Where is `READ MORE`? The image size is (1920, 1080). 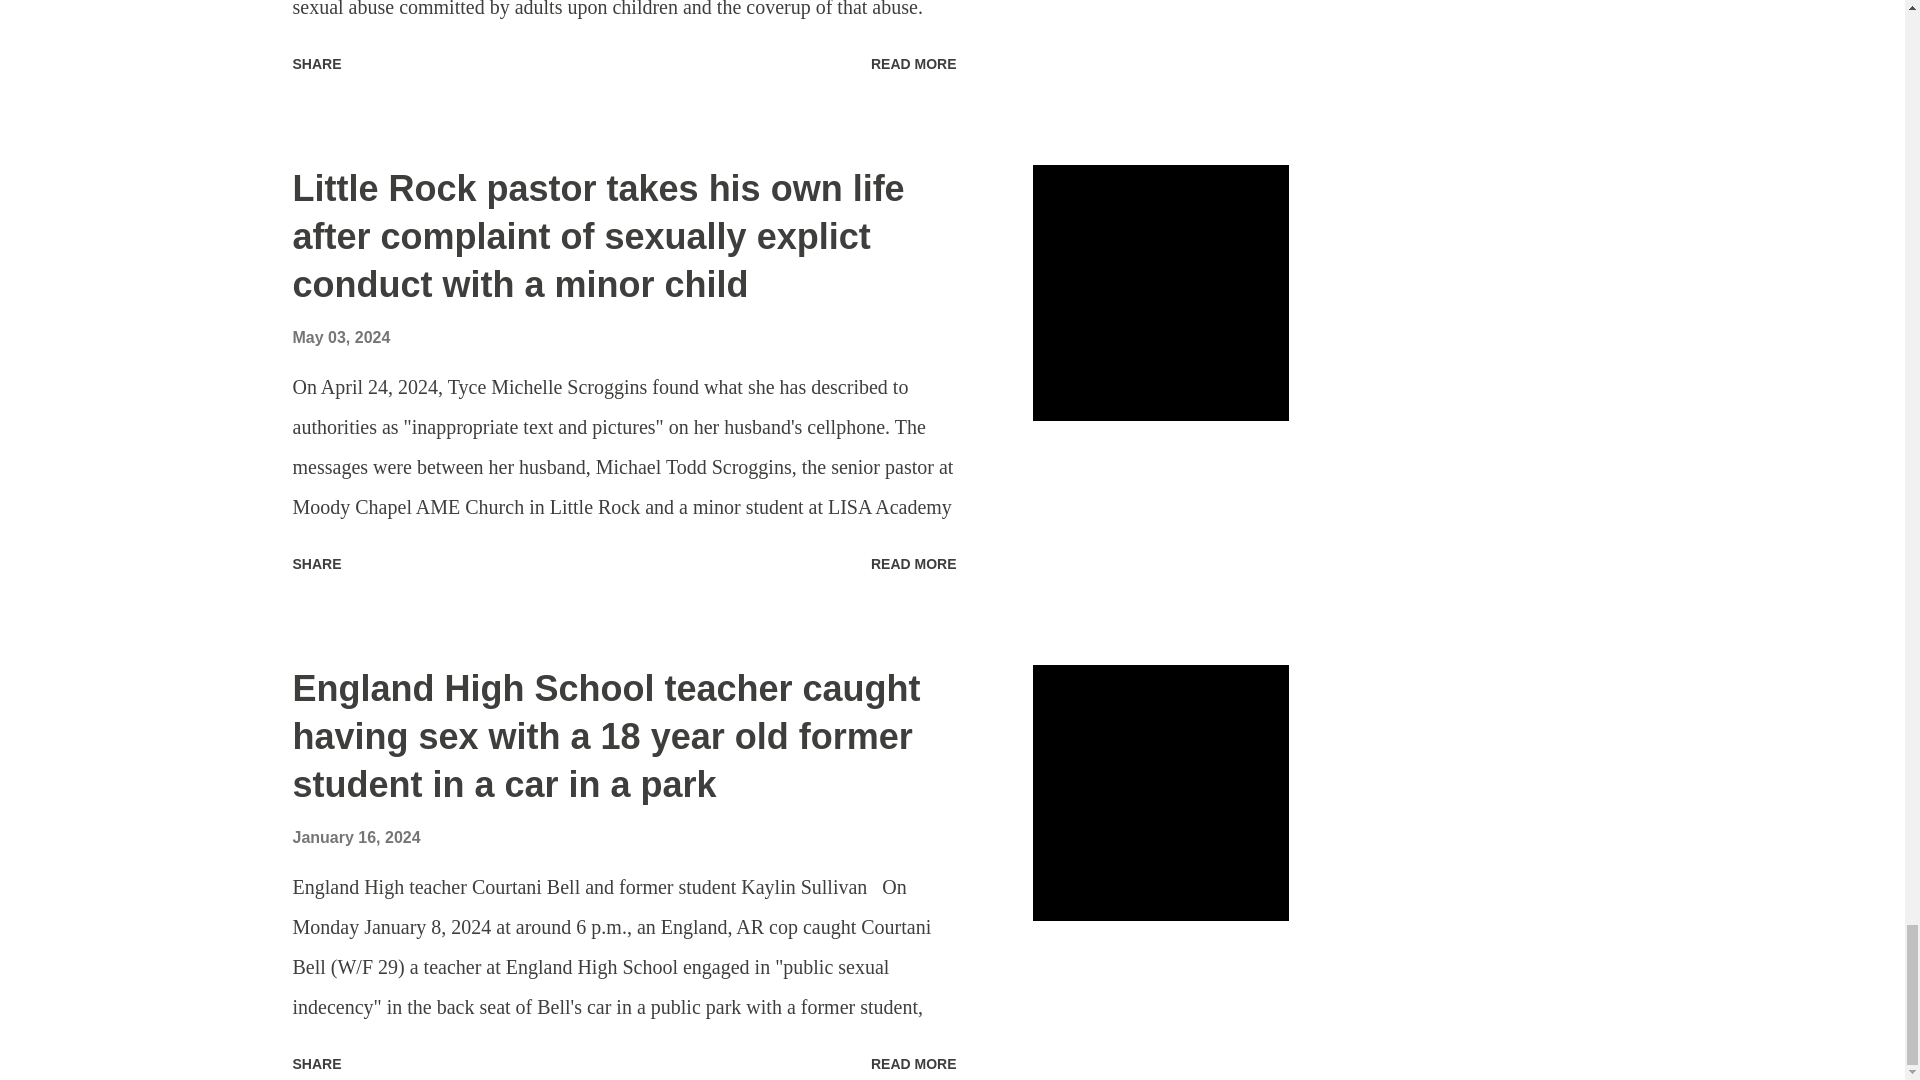 READ MORE is located at coordinates (914, 63).